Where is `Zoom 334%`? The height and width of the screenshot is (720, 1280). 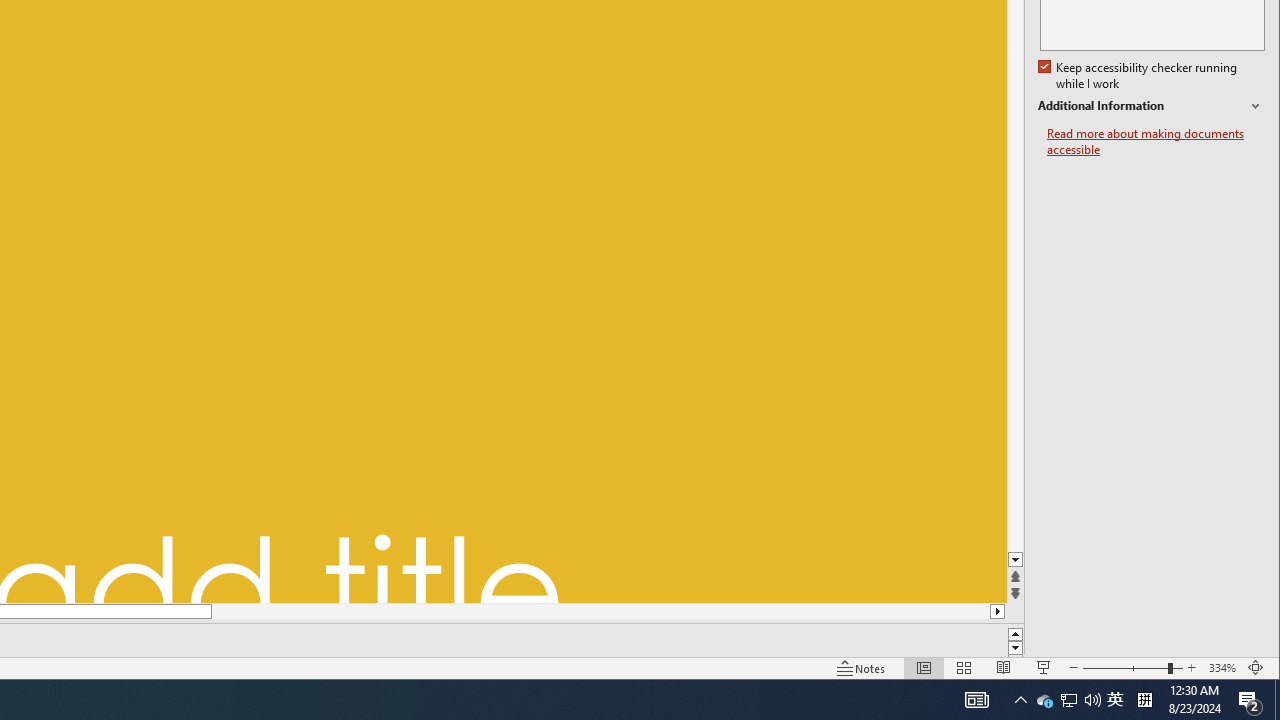 Zoom 334% is located at coordinates (1222, 668).